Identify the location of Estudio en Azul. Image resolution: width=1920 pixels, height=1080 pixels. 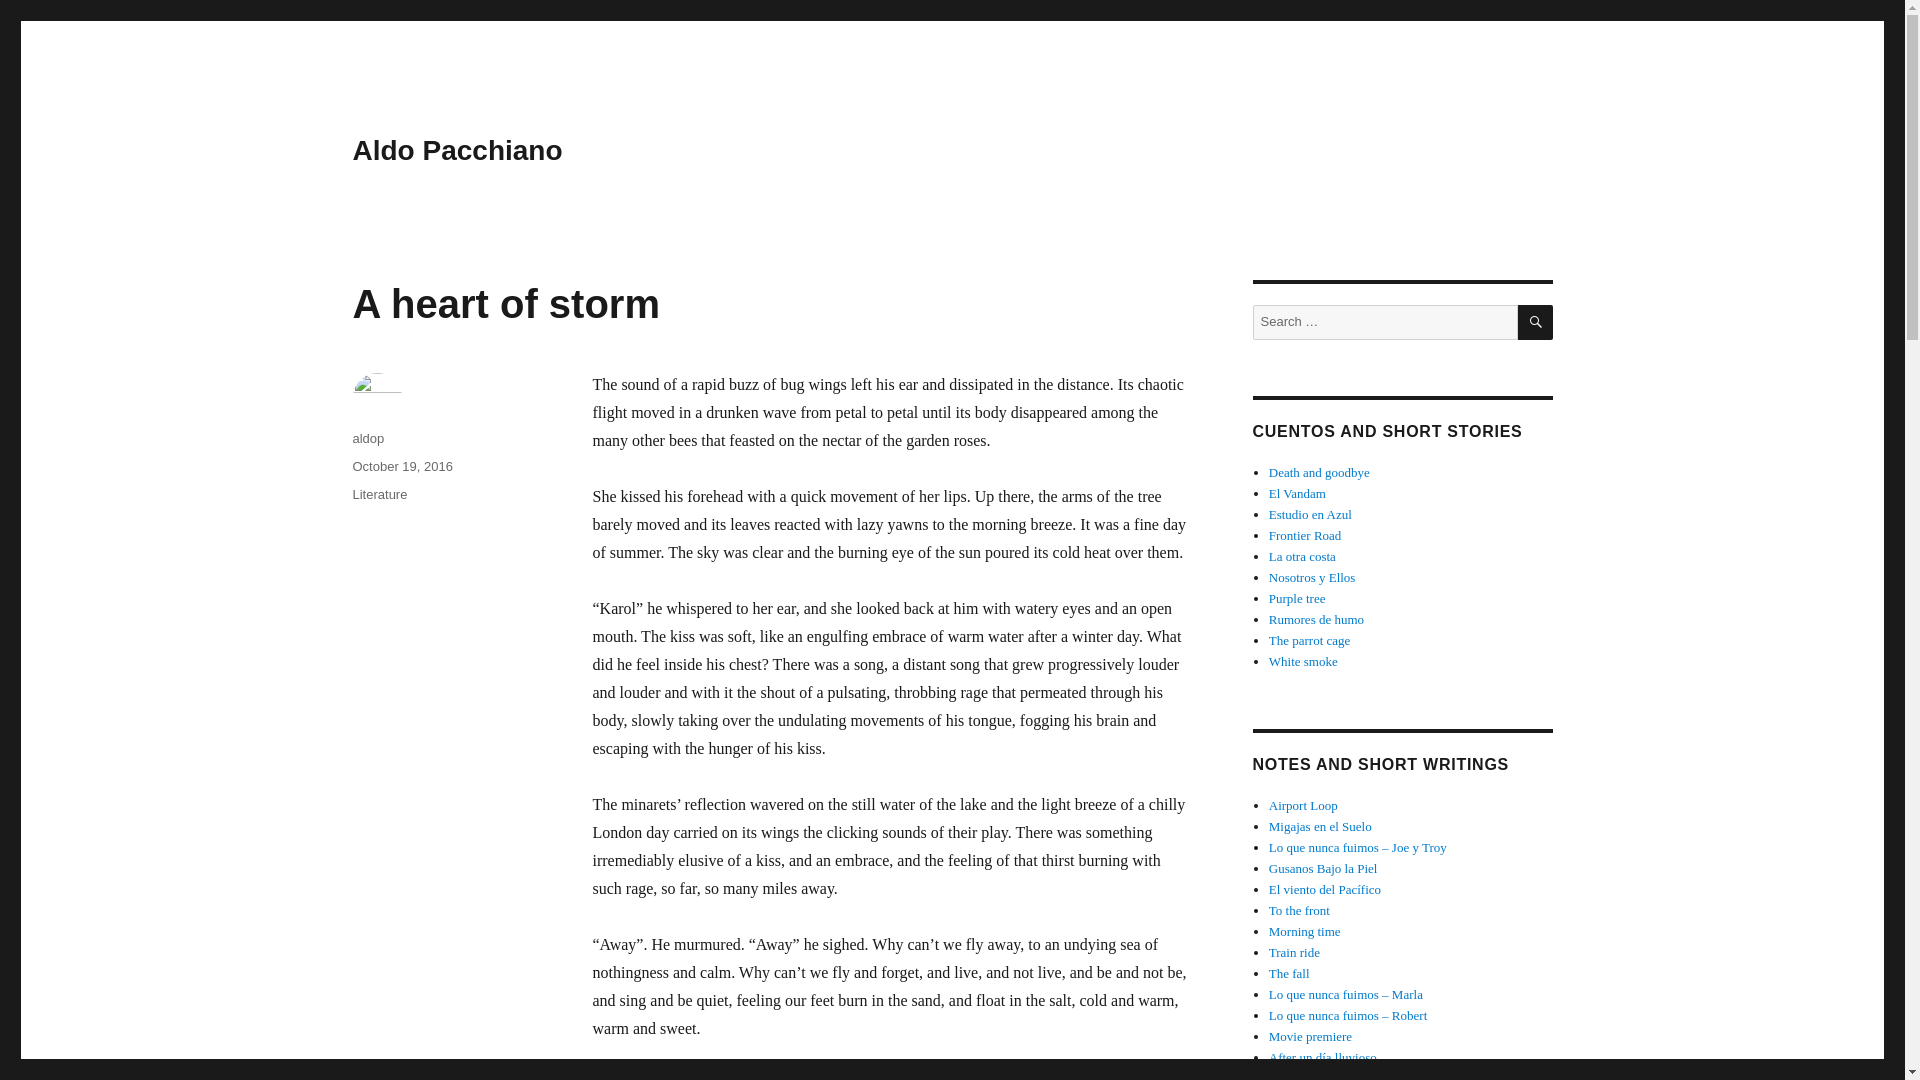
(1310, 514).